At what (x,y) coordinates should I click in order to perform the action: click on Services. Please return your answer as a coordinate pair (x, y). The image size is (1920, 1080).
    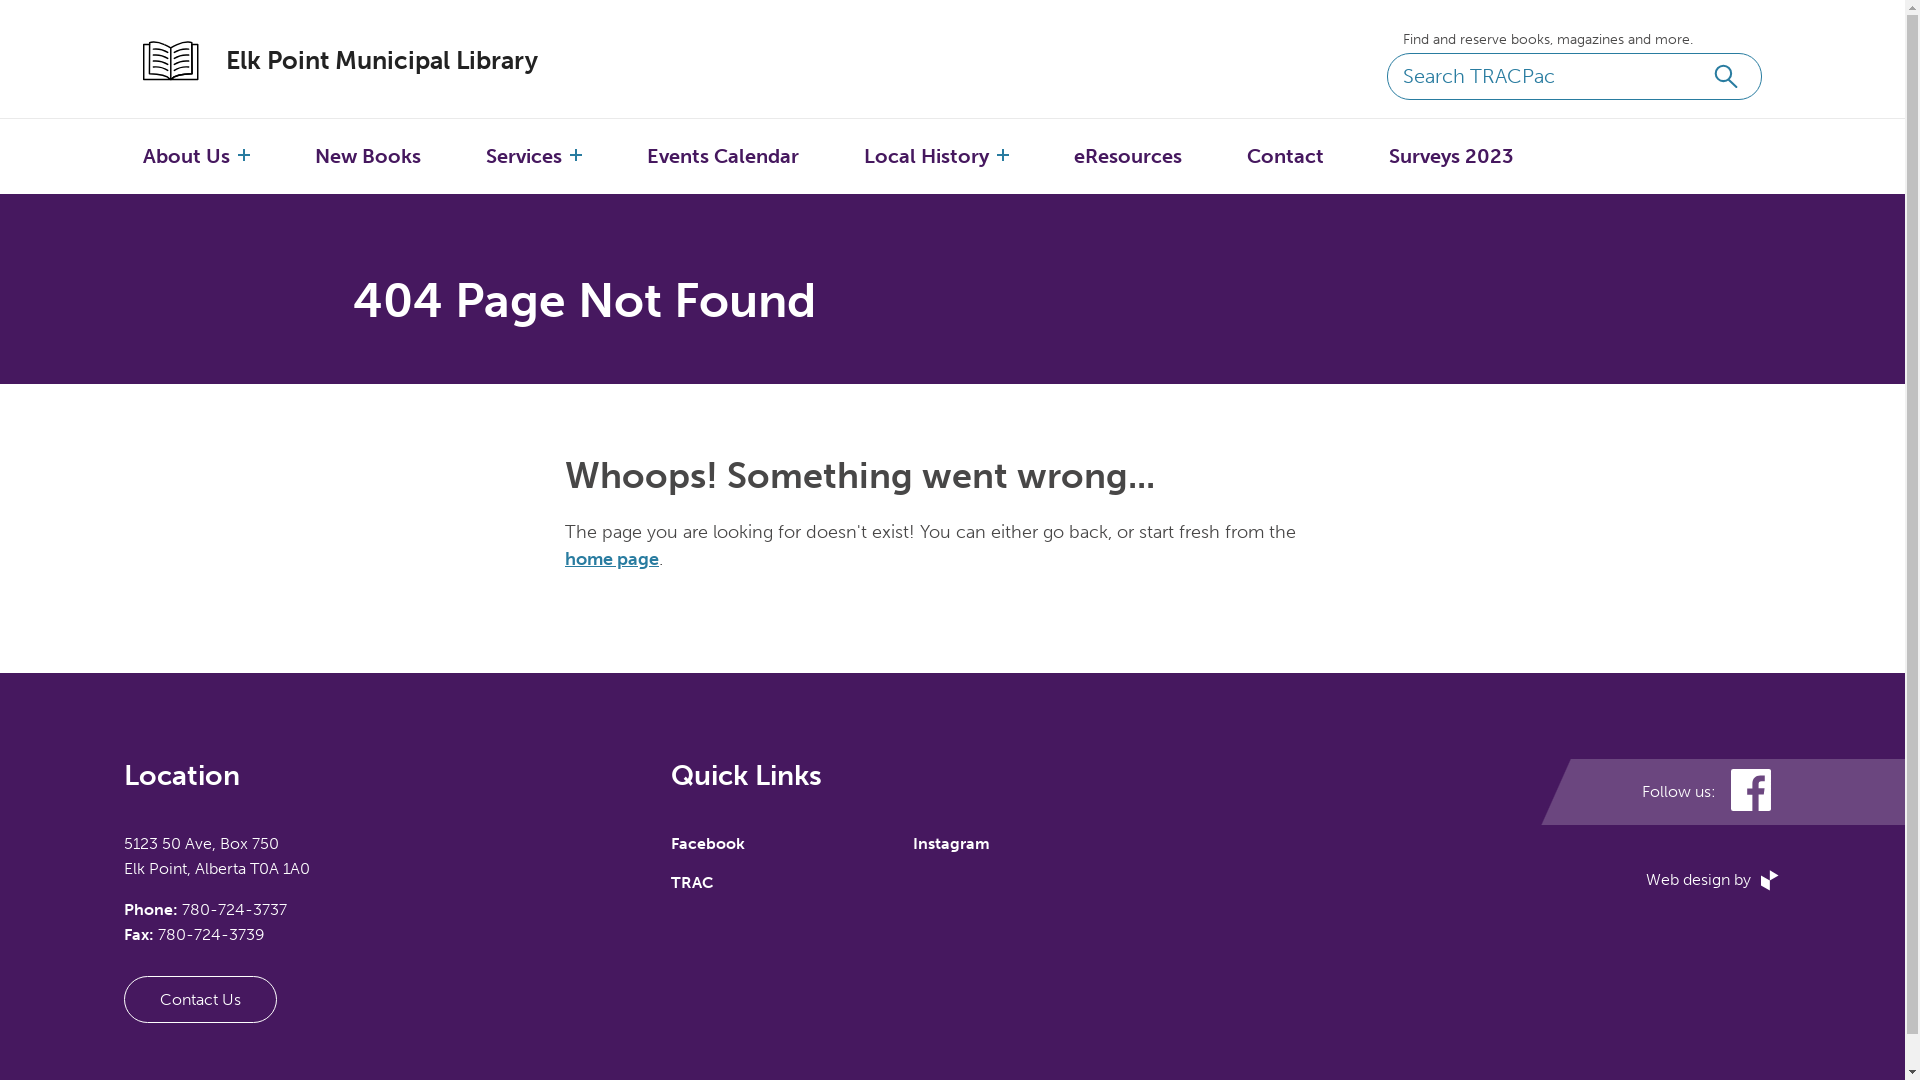
    Looking at the image, I should click on (524, 156).